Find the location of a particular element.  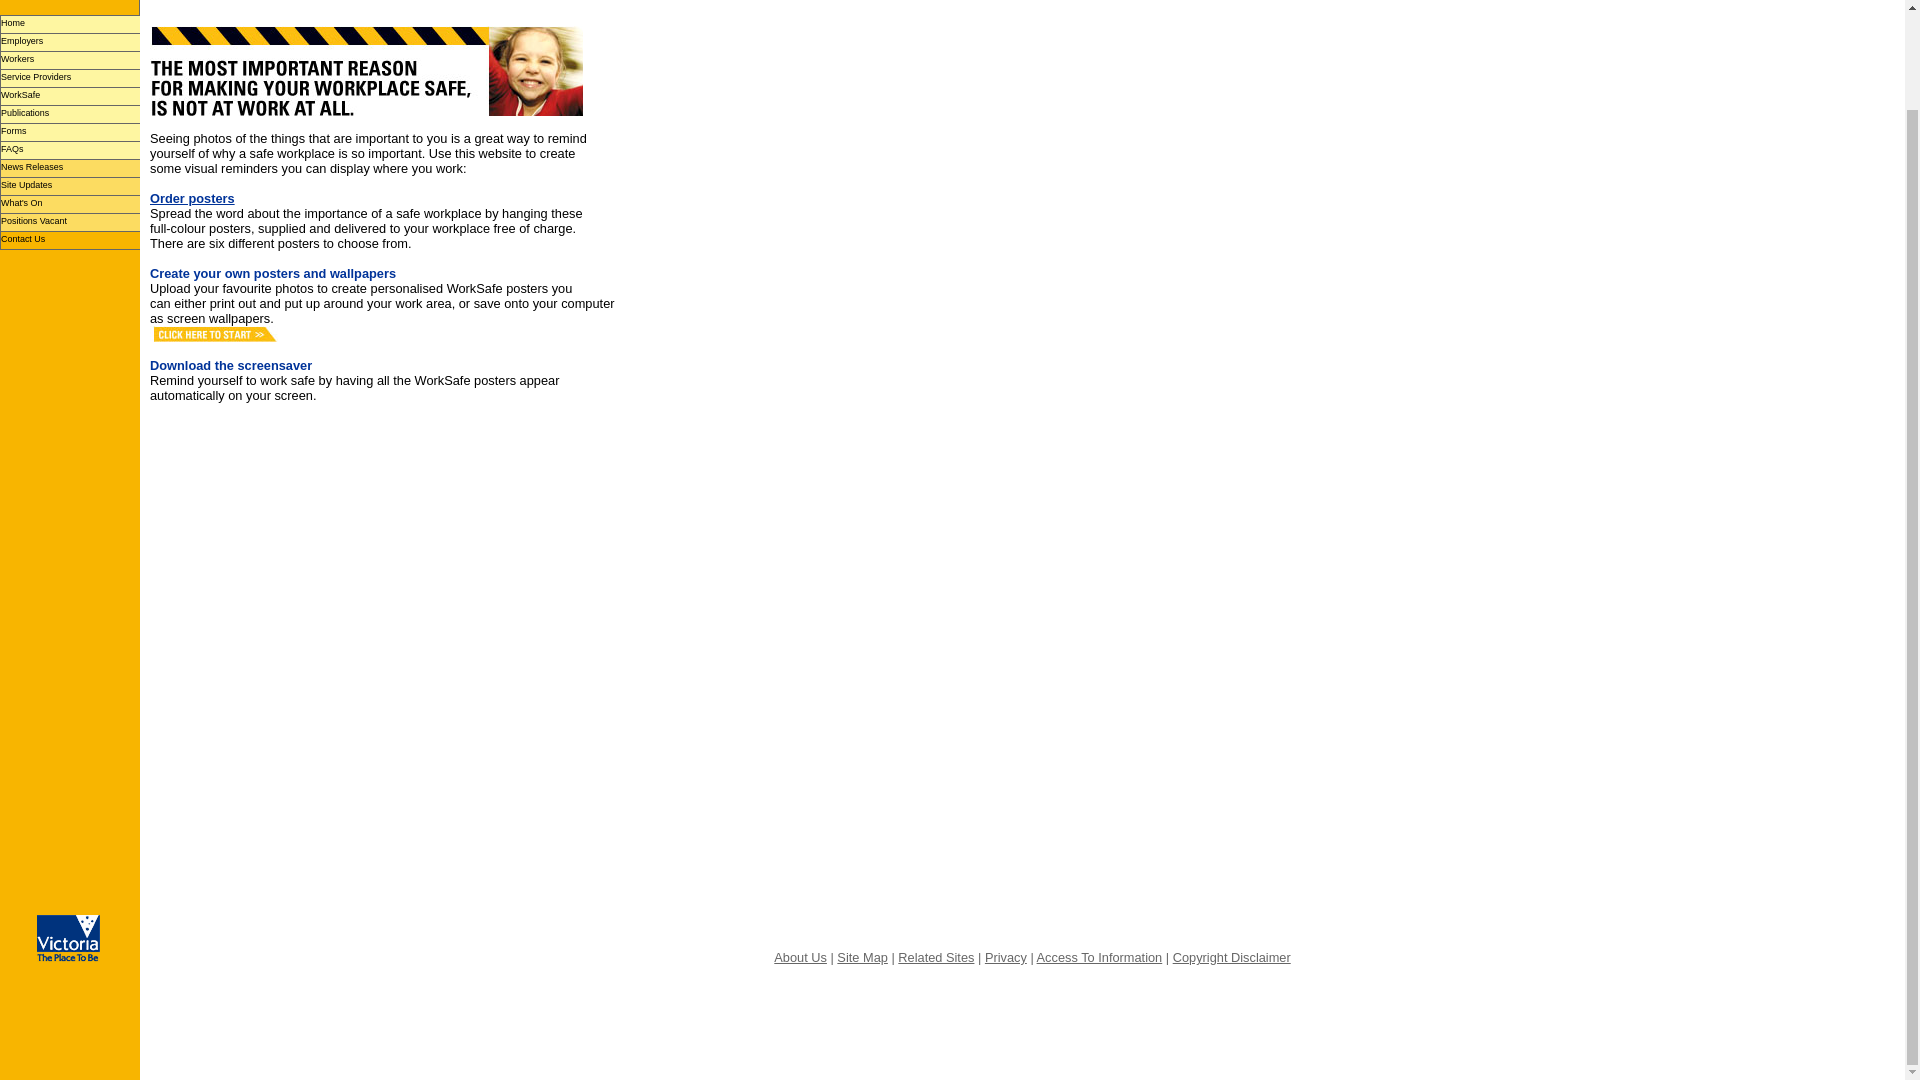

Create your own posters and wallpapers is located at coordinates (272, 272).